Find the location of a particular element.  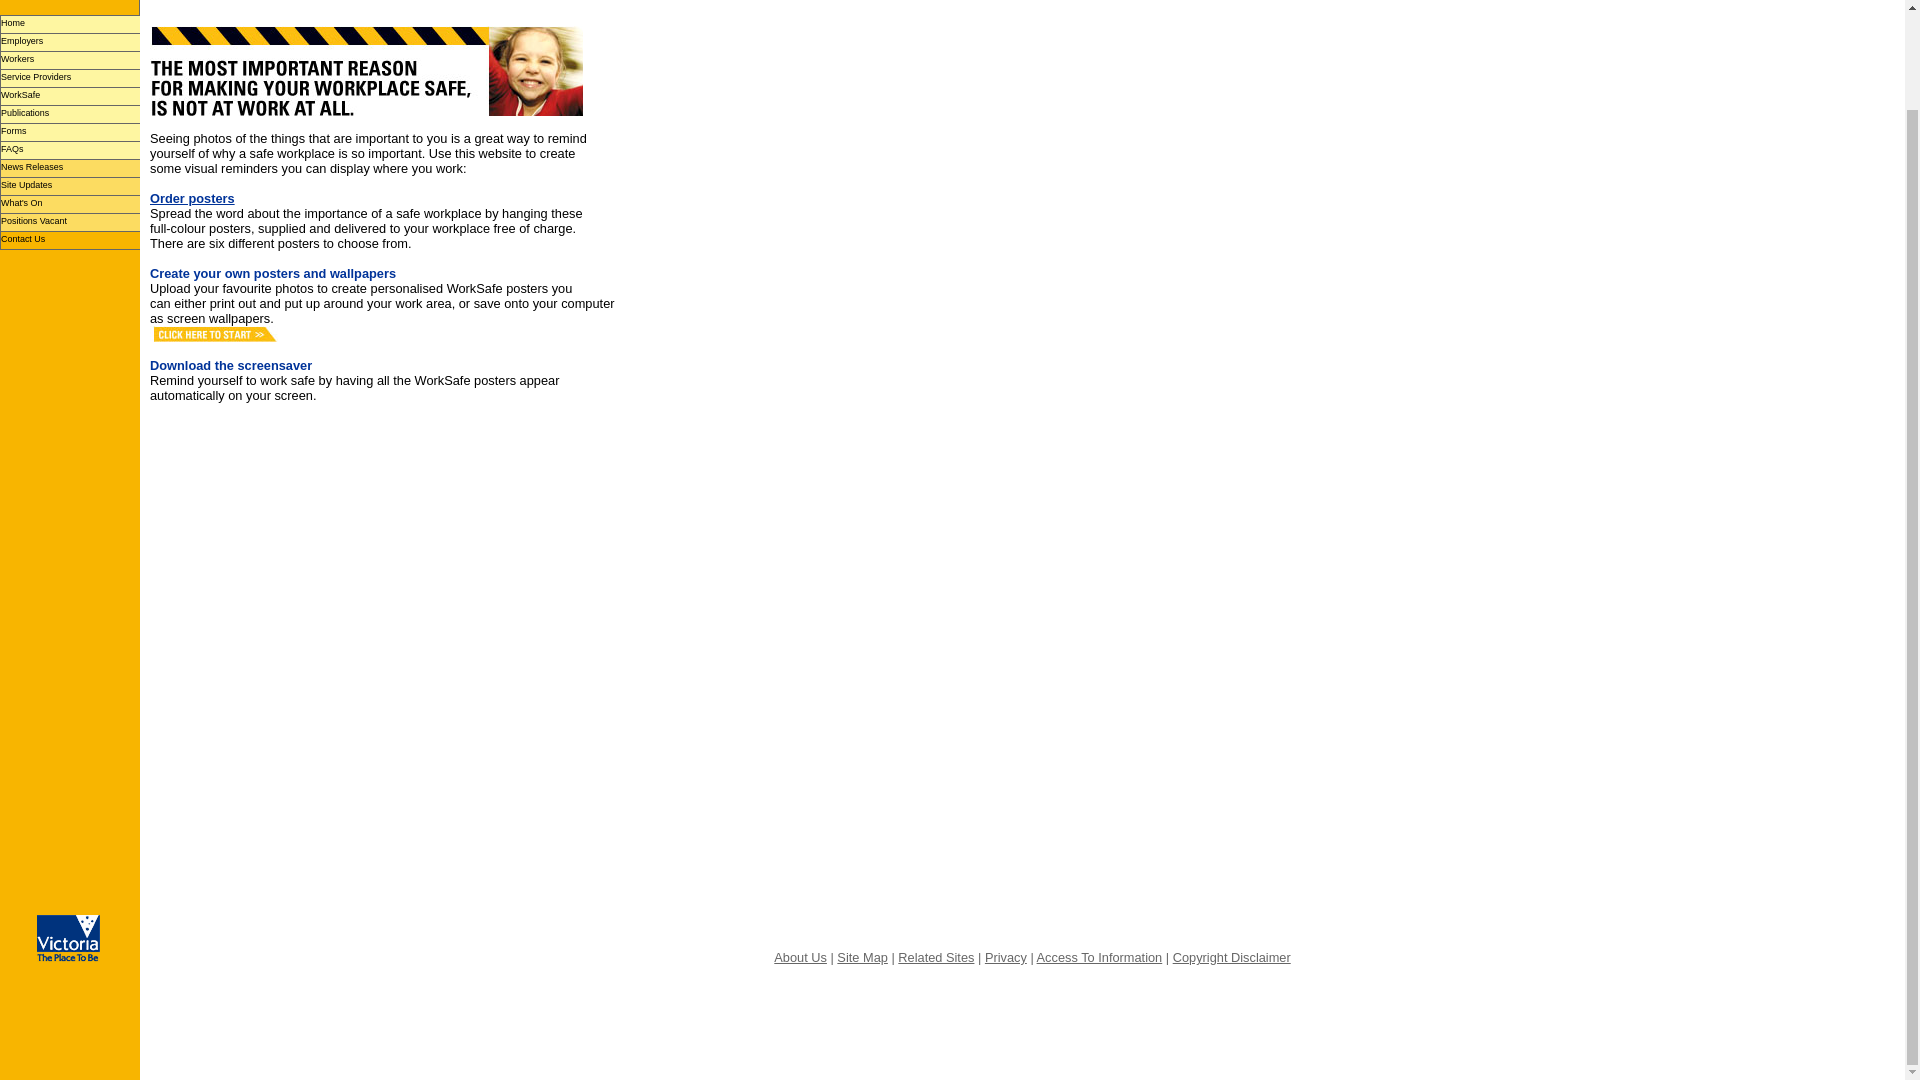

Create your own posters and wallpapers is located at coordinates (272, 272).